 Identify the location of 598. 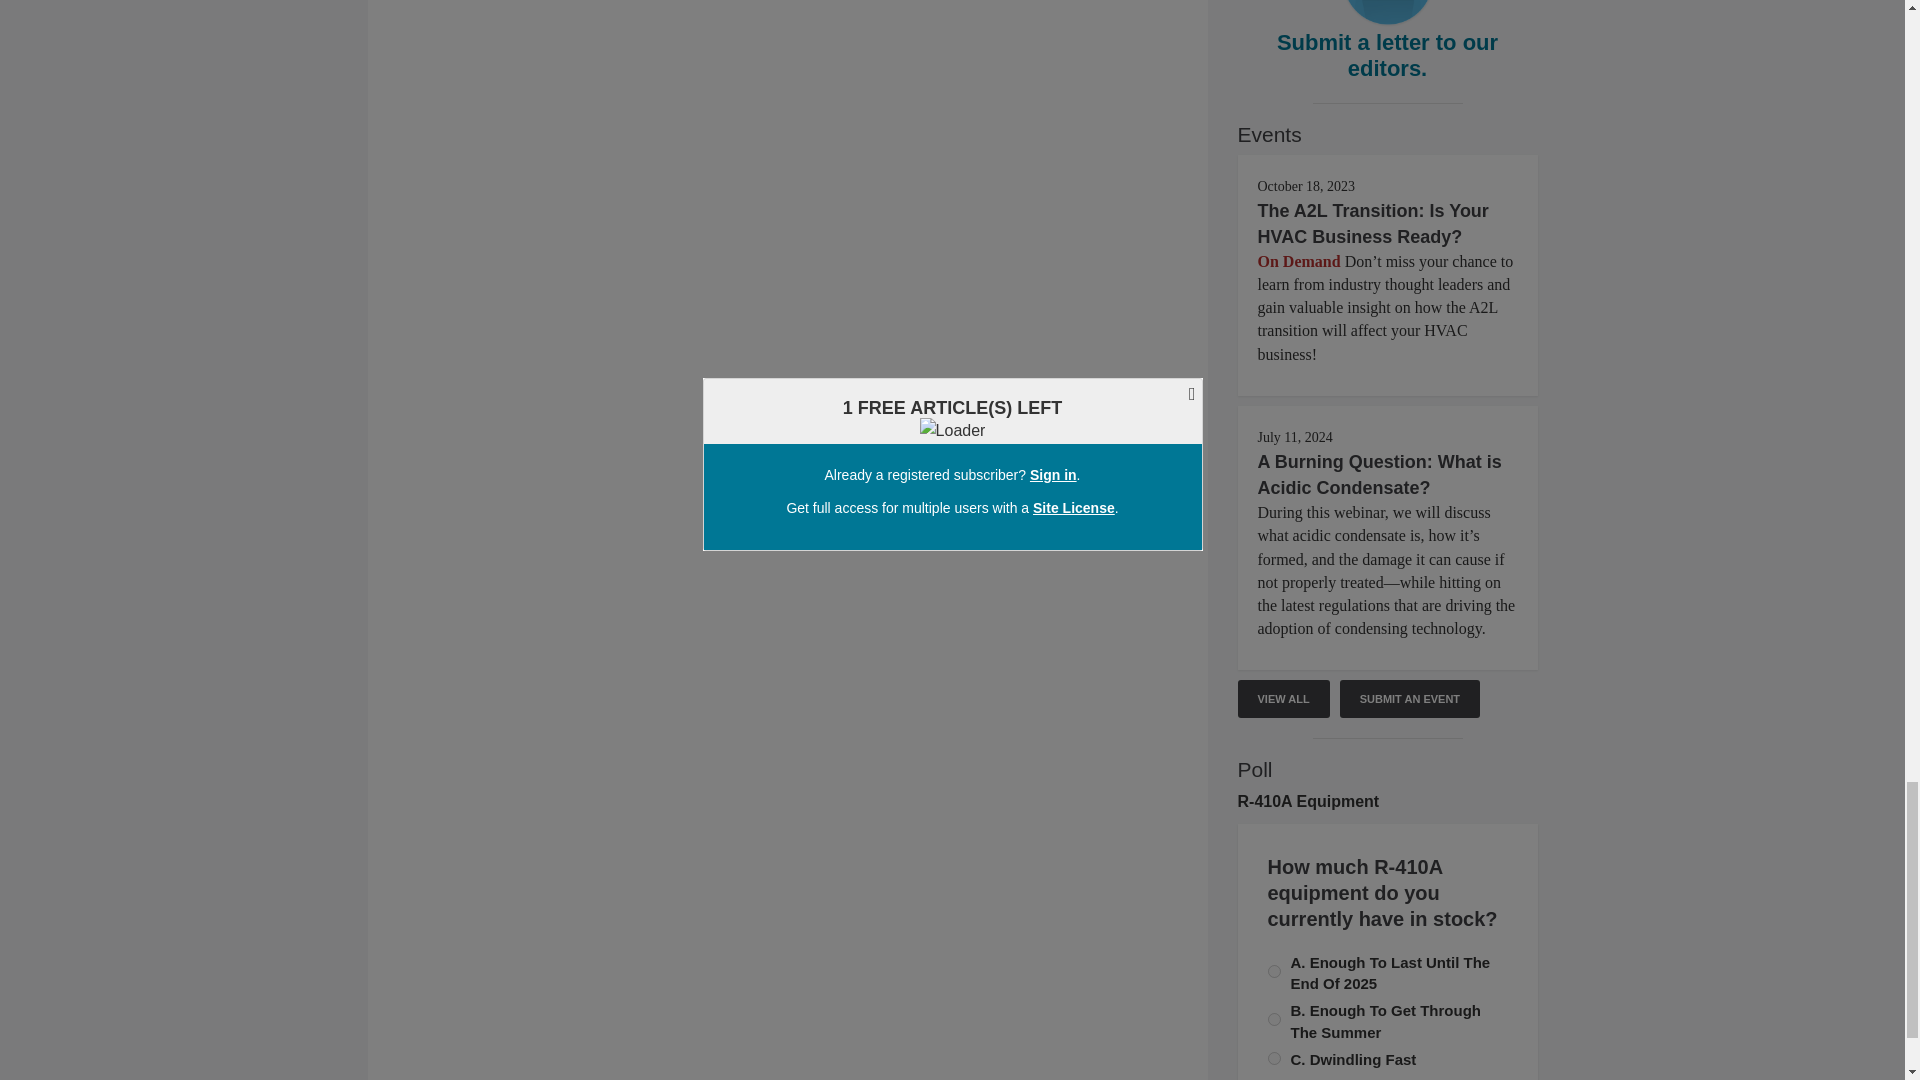
(1274, 1058).